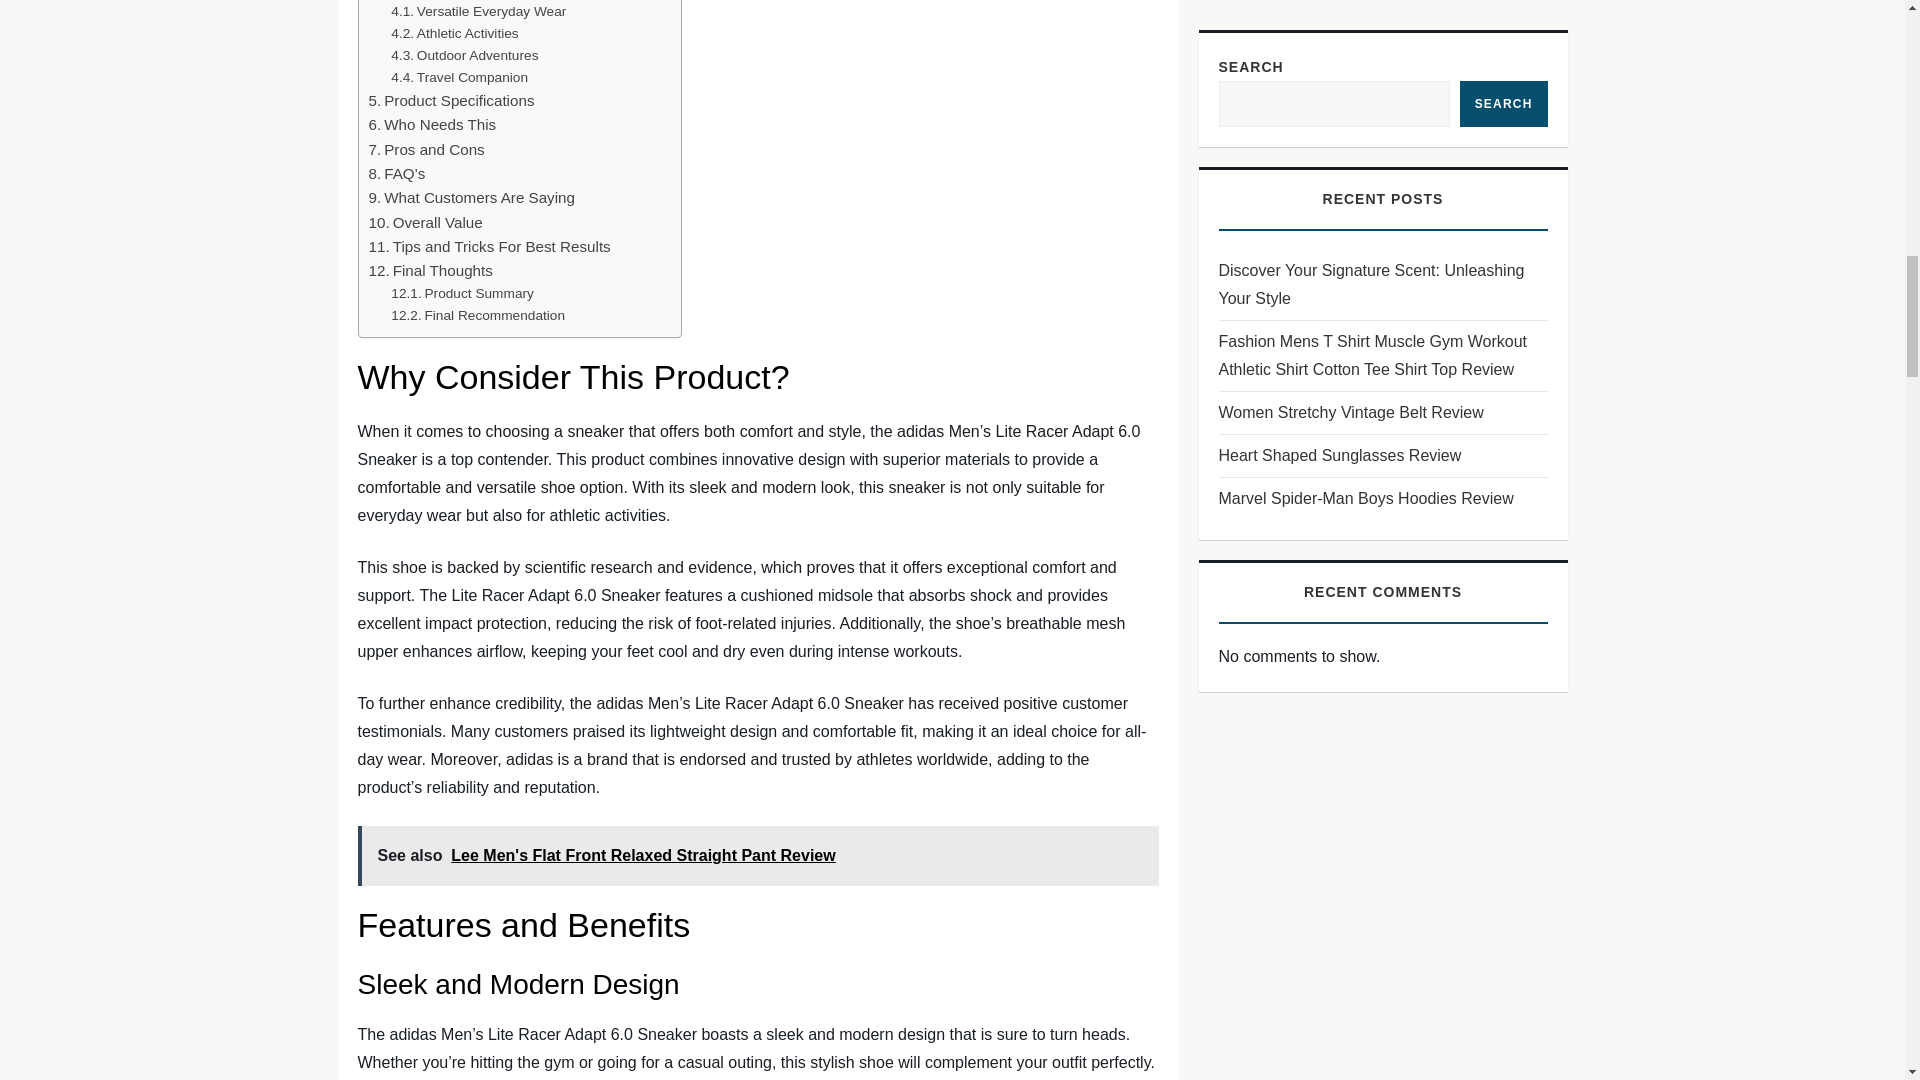  Describe the element at coordinates (478, 12) in the screenshot. I see `Versatile Everyday Wear` at that location.